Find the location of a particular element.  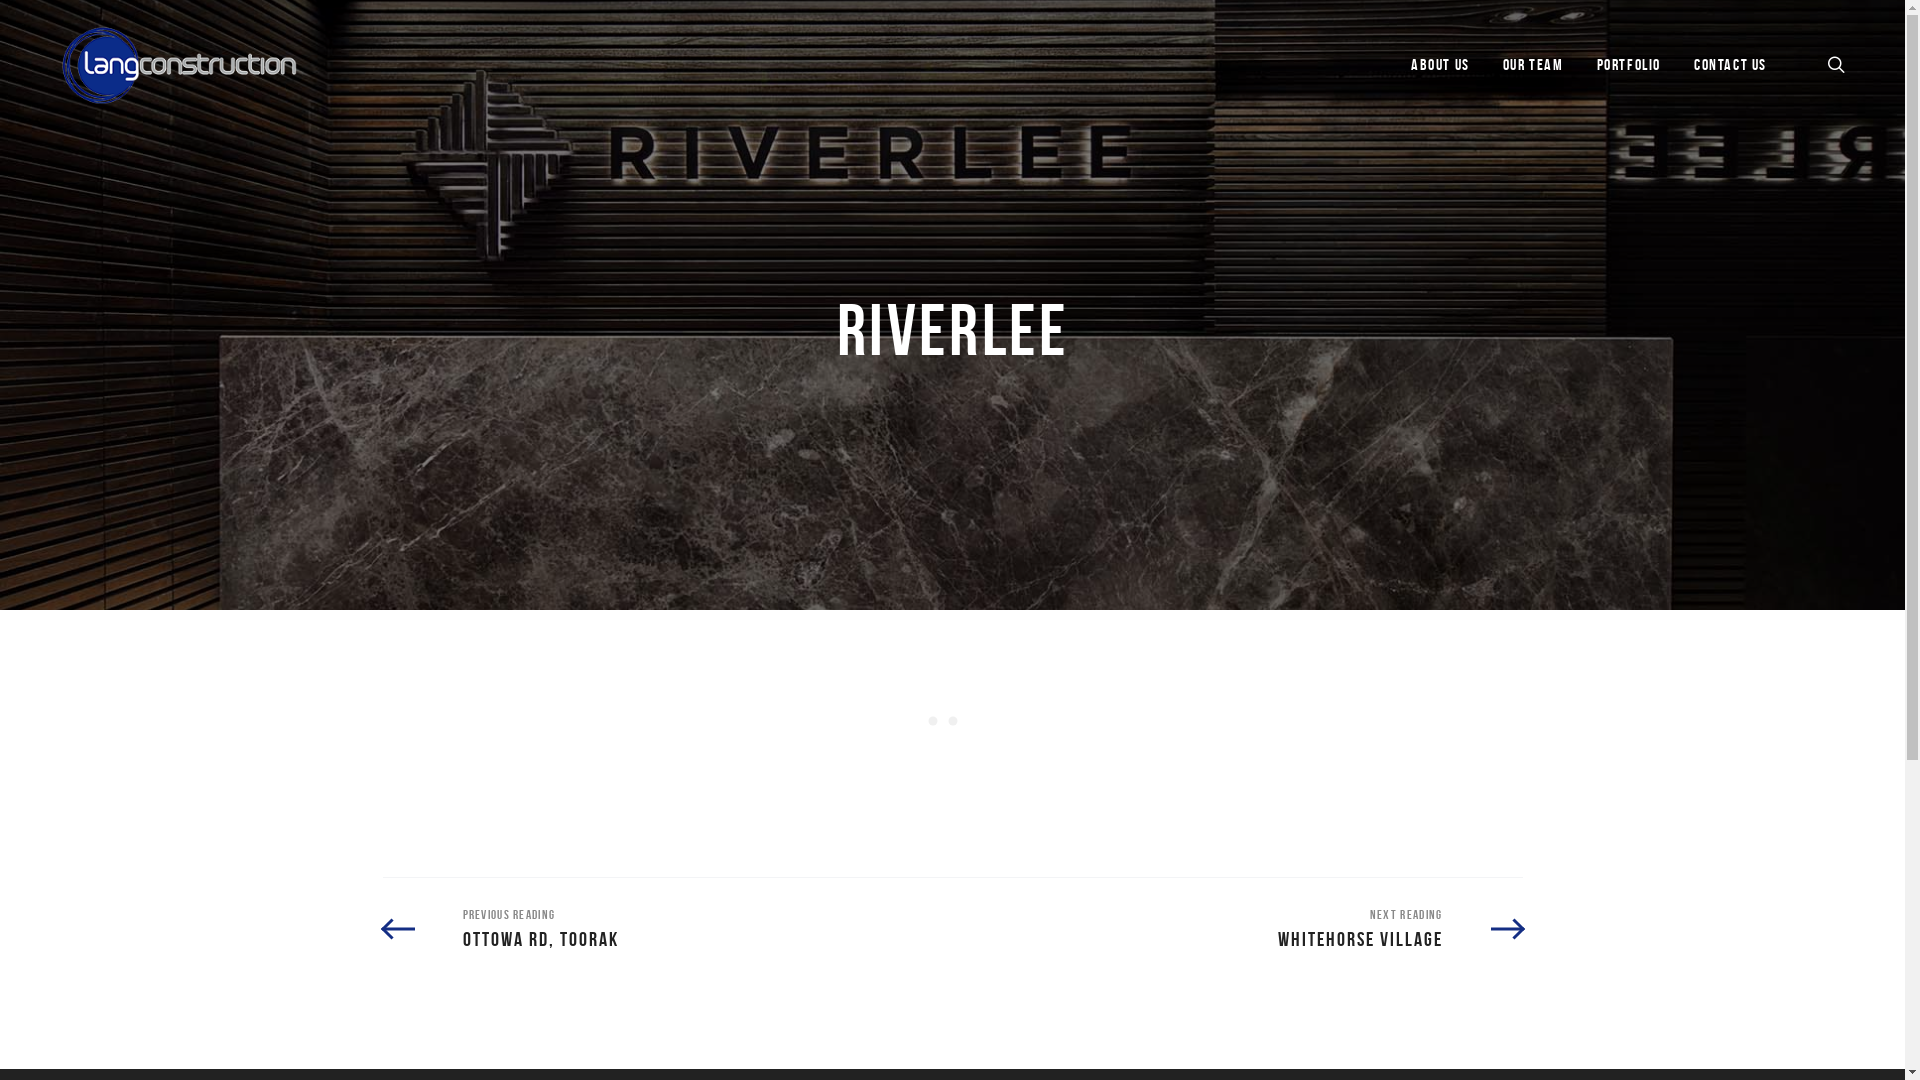

PORTFOLIO is located at coordinates (1629, 65).